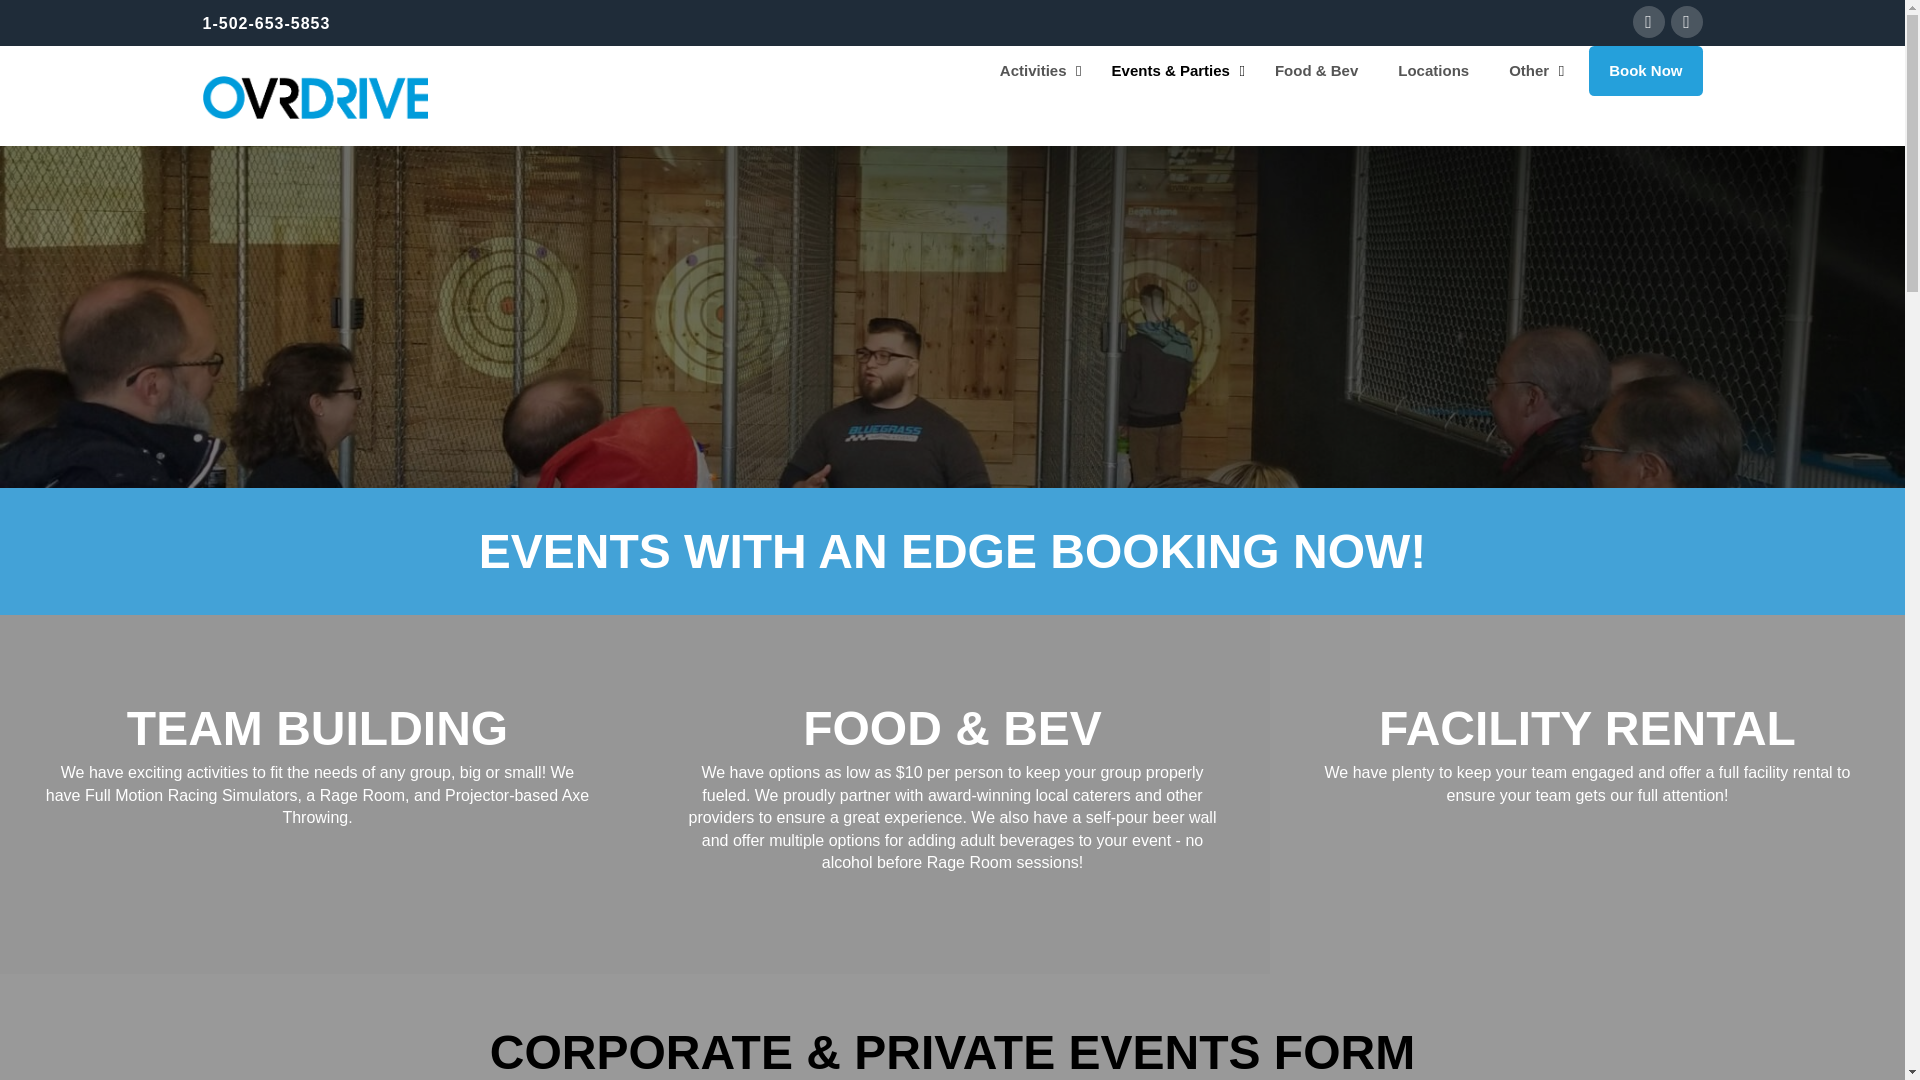  Describe the element at coordinates (314, 96) in the screenshot. I see `Virtual Reality and Racing Simulators` at that location.